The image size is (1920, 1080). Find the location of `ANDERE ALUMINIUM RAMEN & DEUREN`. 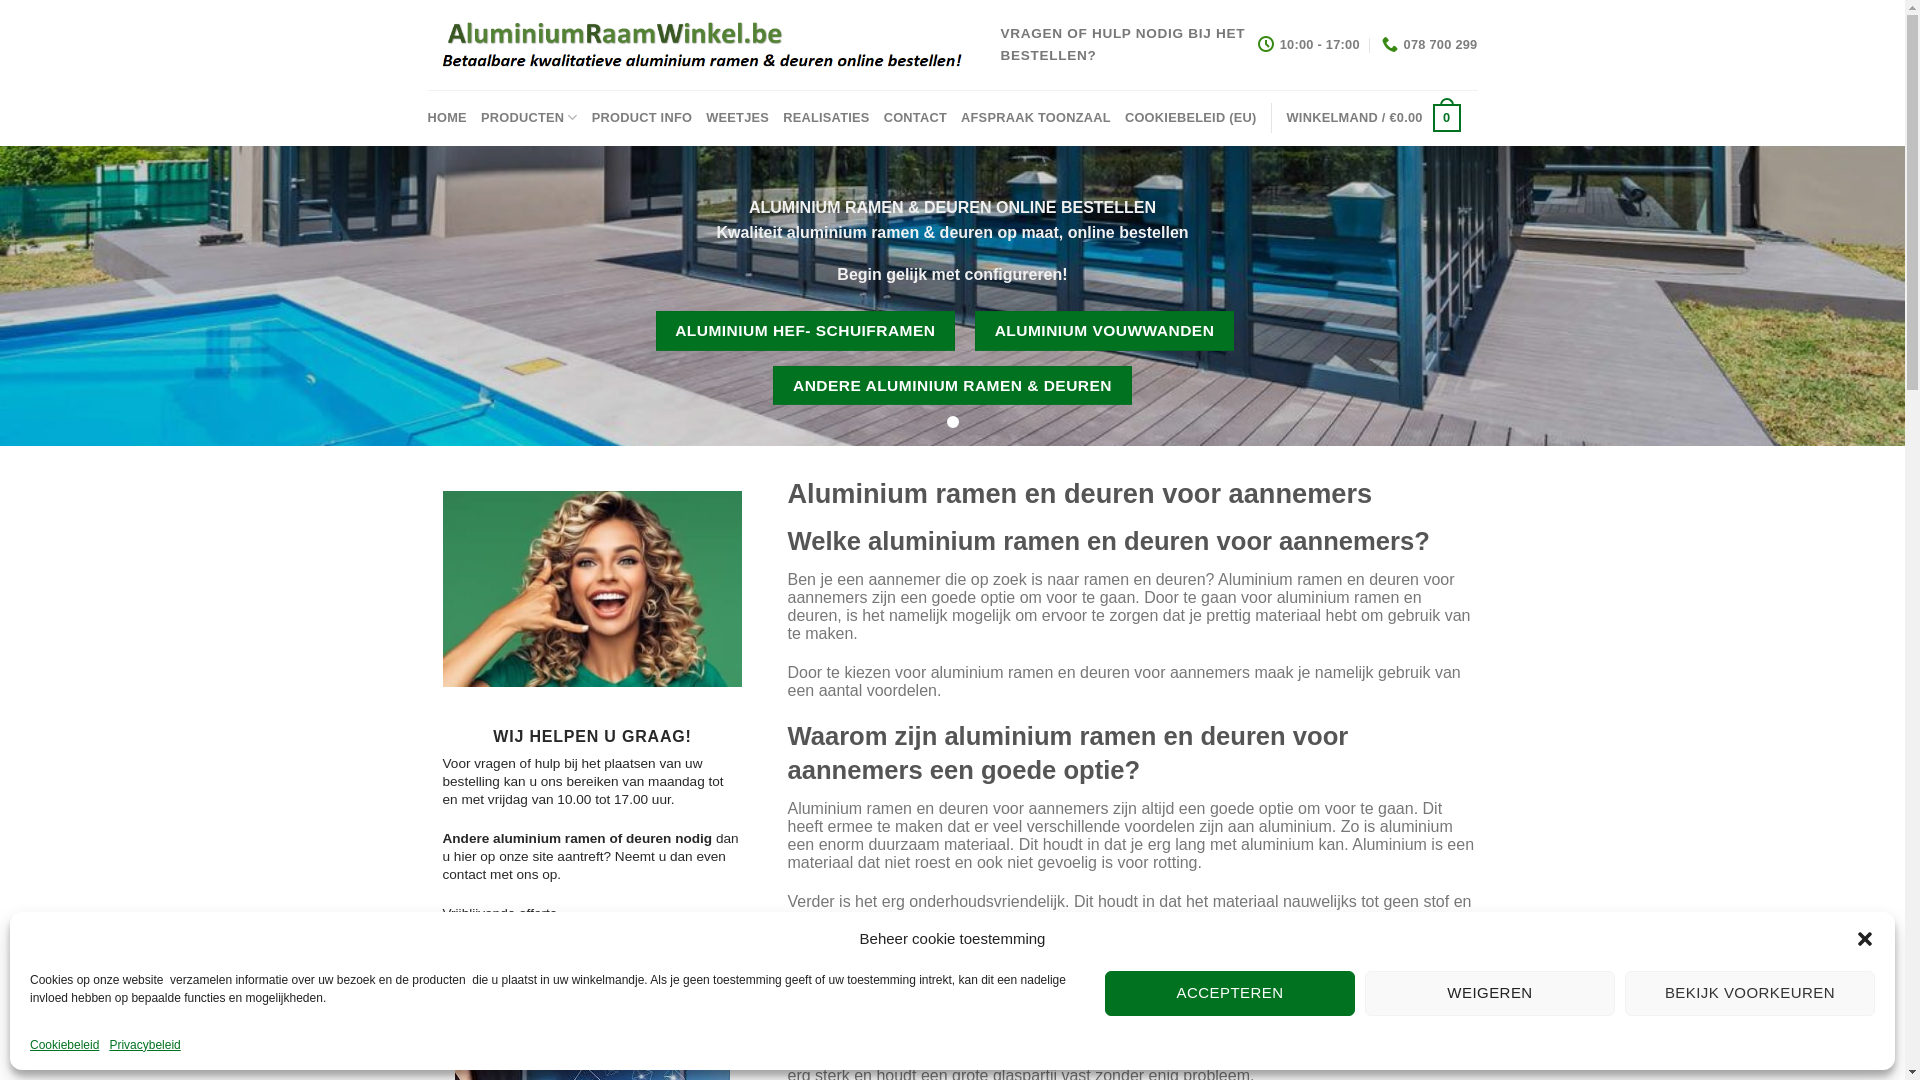

ANDERE ALUMINIUM RAMEN & DEUREN is located at coordinates (952, 386).